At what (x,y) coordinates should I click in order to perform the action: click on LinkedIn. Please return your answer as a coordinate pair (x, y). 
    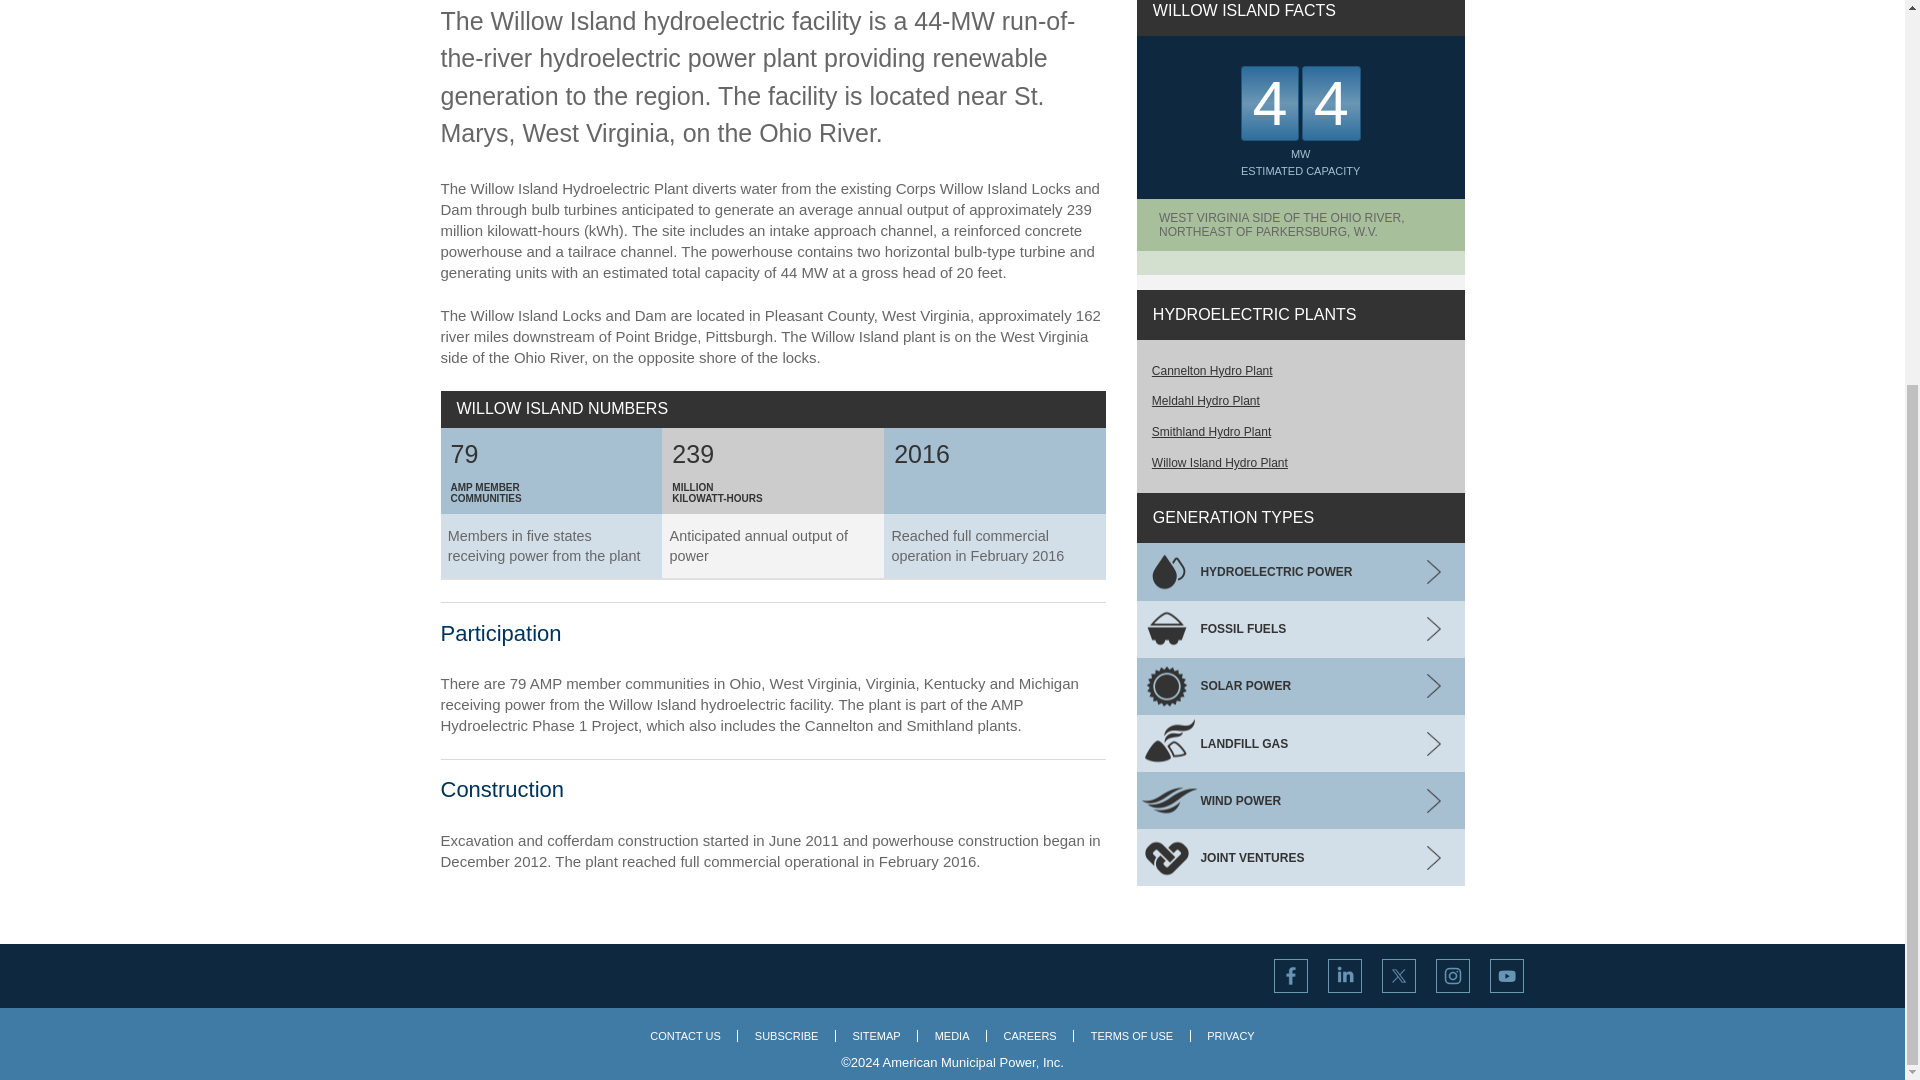
    Looking at the image, I should click on (1344, 976).